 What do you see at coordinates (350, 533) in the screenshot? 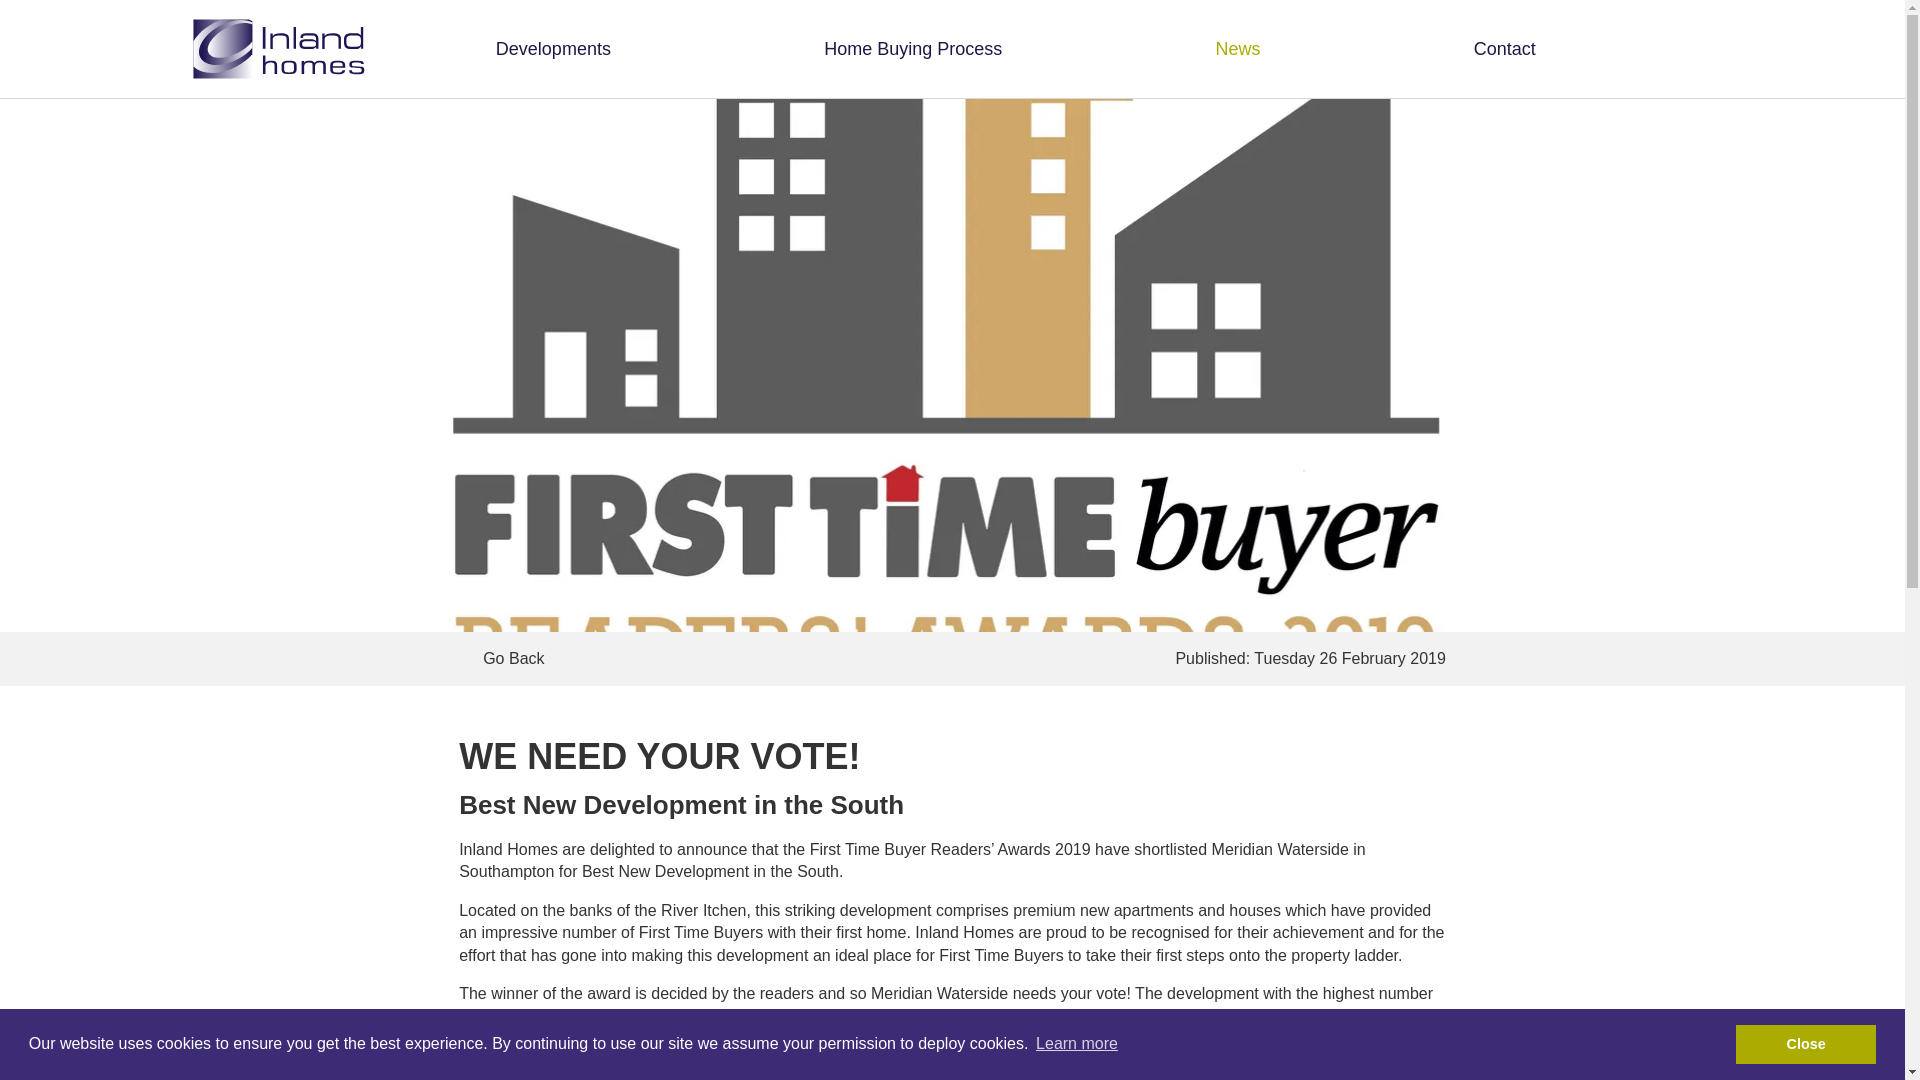
I see `About us` at bounding box center [350, 533].